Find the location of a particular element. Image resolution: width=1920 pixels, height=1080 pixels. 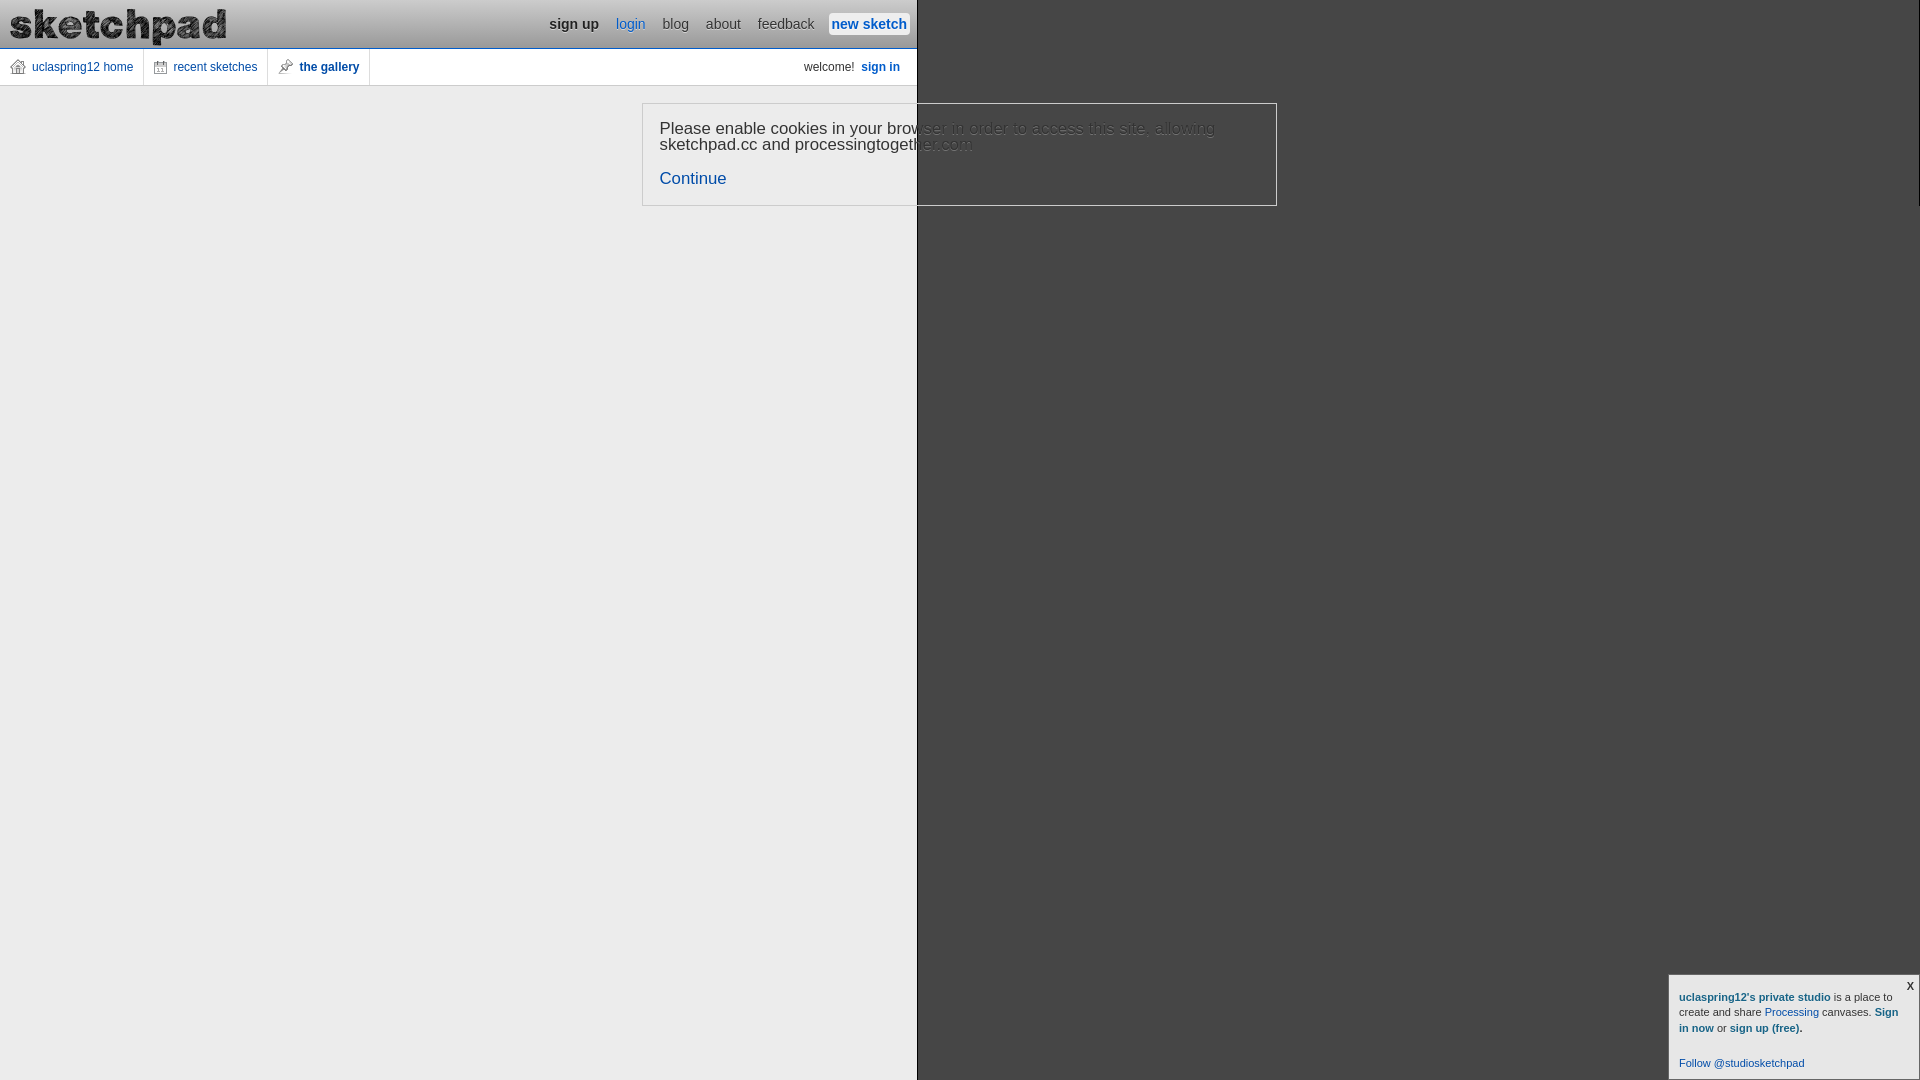

Follow @studiosketchpad is located at coordinates (1742, 1063).